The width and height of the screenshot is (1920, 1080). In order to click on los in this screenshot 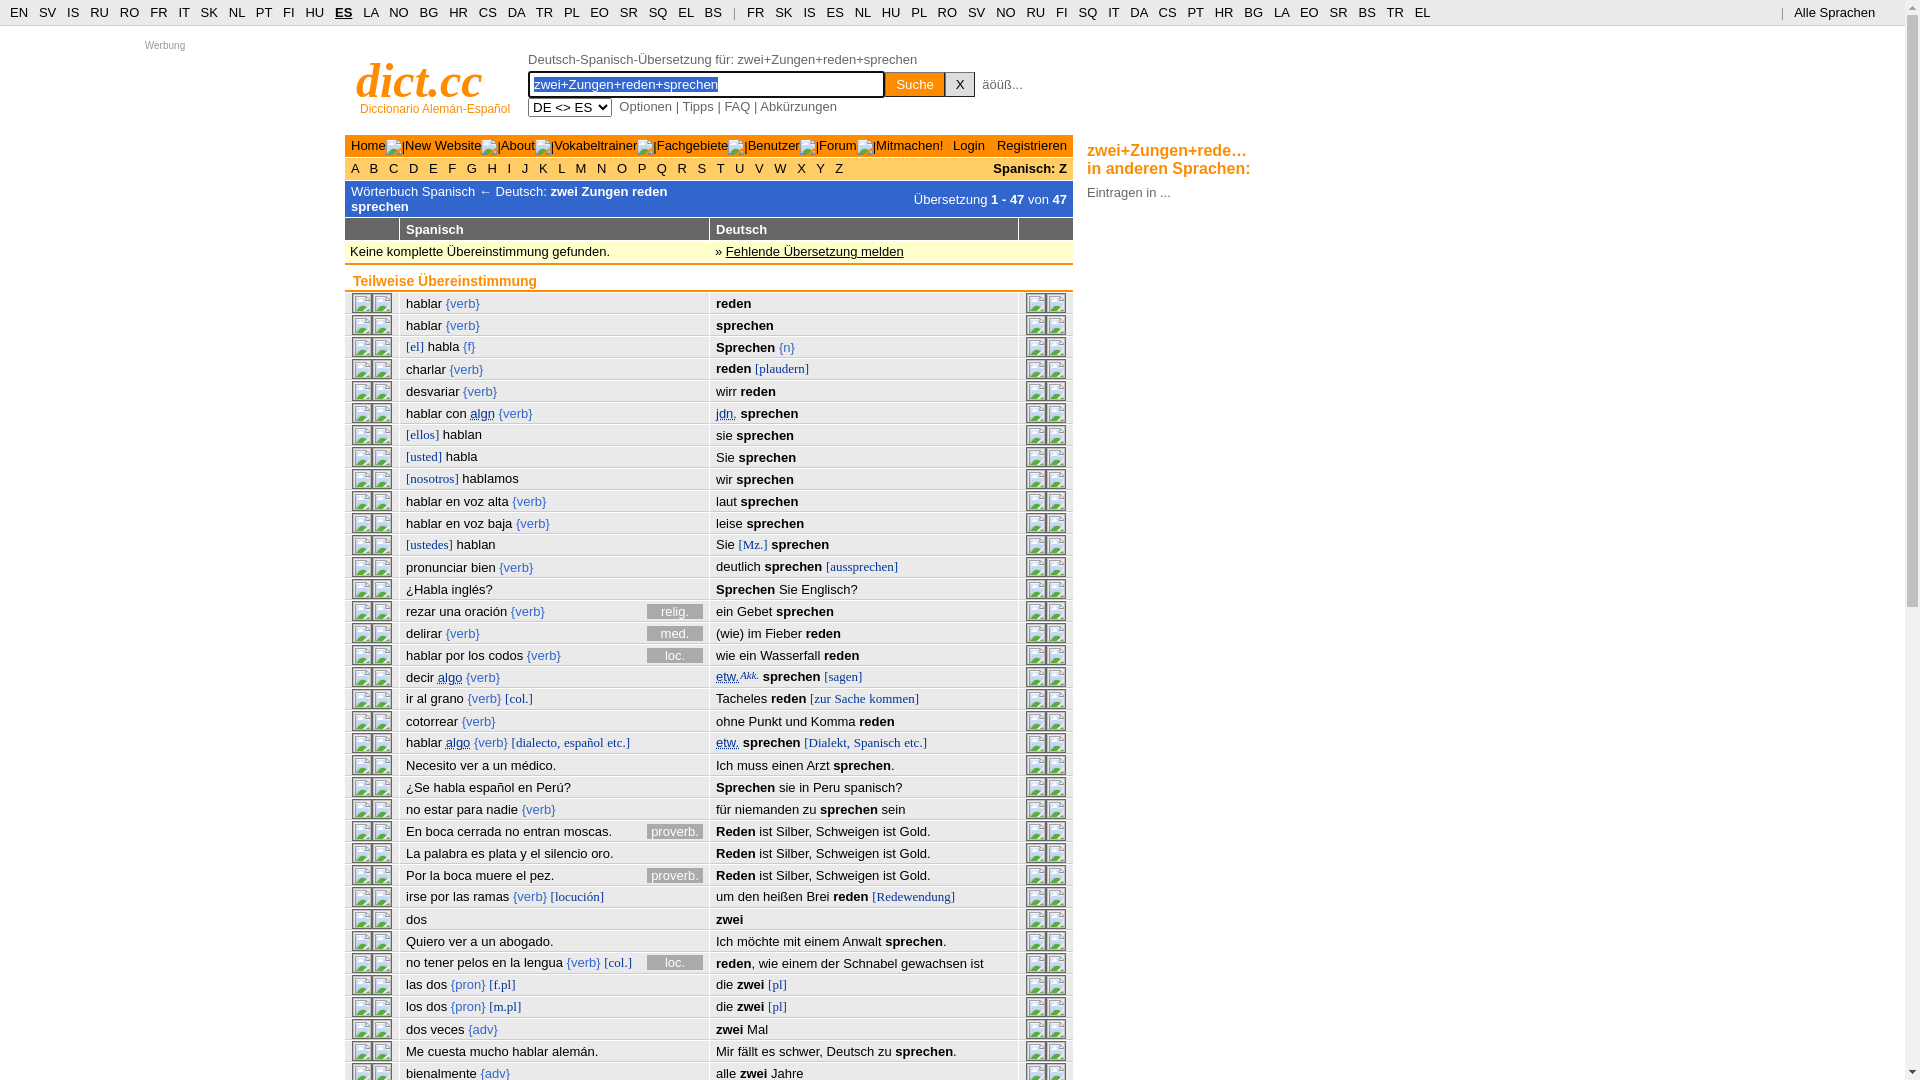, I will do `click(414, 1006)`.